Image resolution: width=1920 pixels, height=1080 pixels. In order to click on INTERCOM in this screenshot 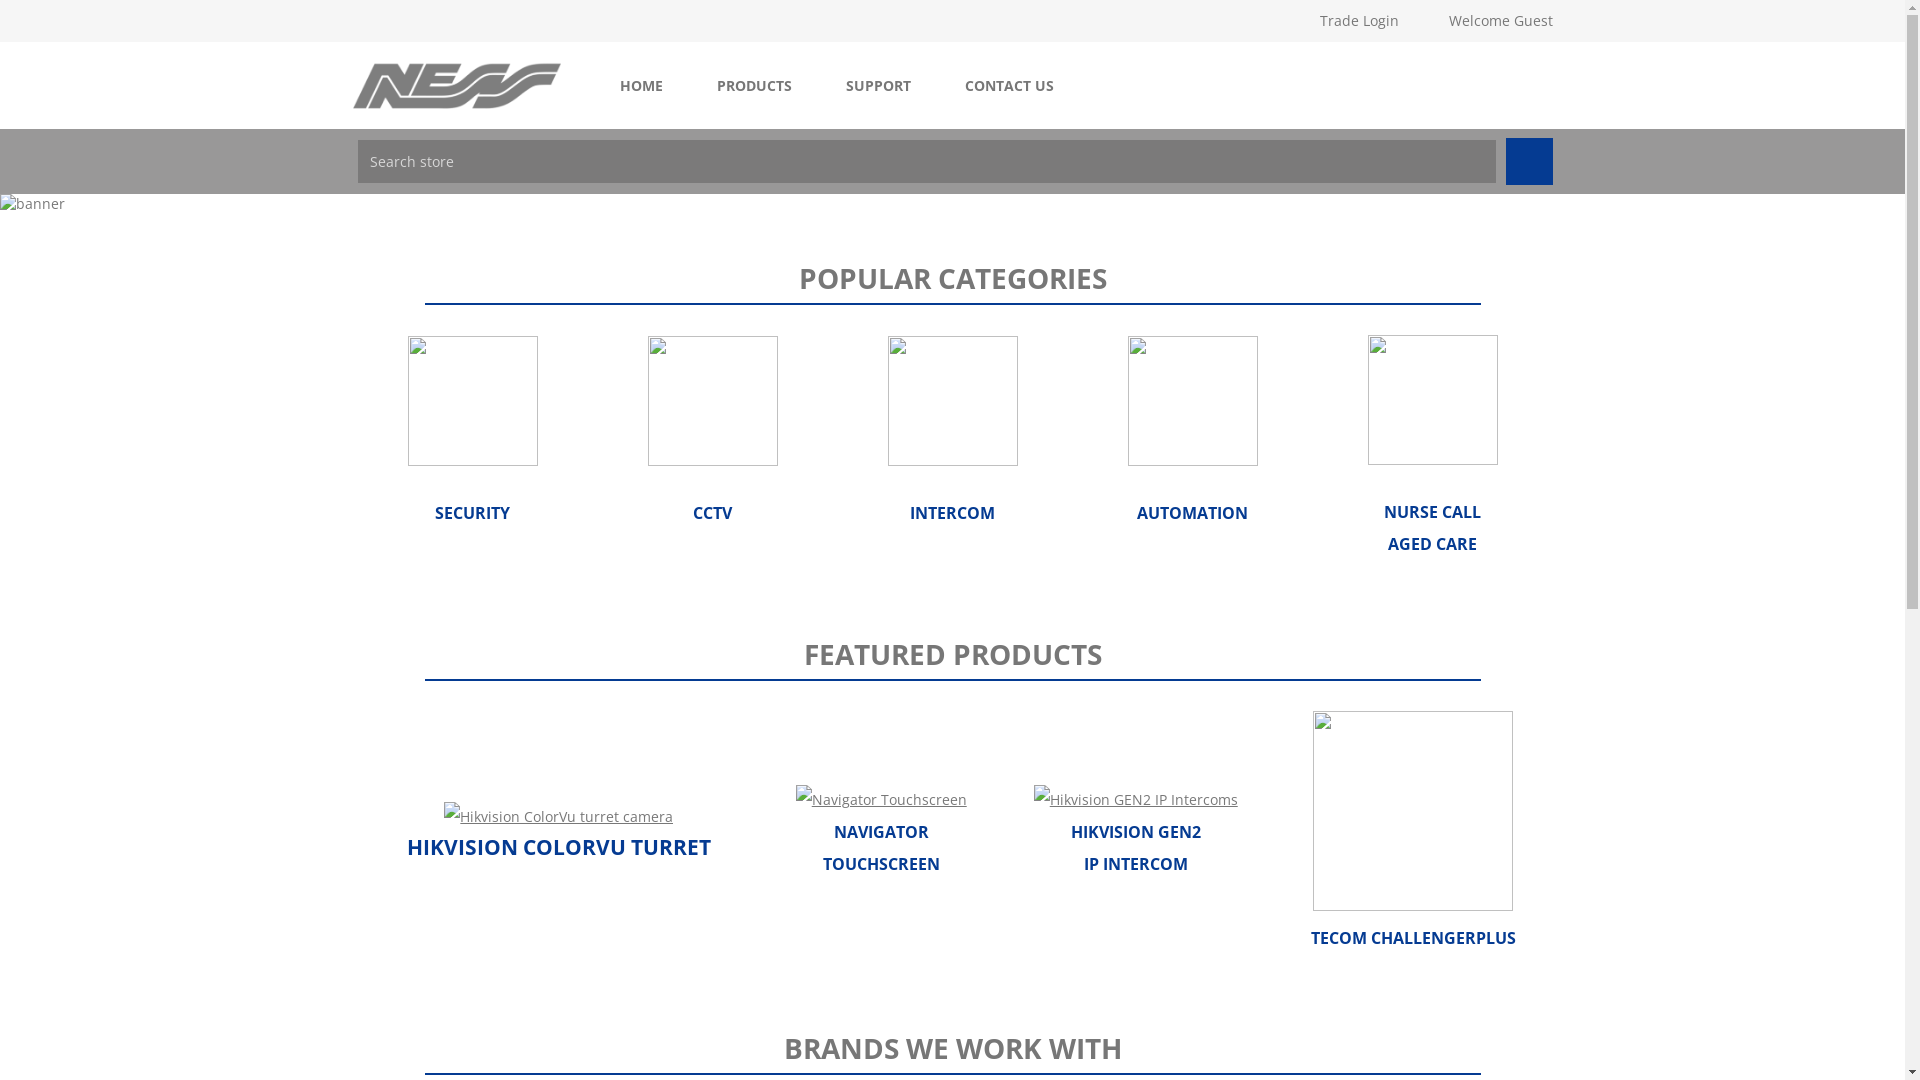, I will do `click(952, 513)`.